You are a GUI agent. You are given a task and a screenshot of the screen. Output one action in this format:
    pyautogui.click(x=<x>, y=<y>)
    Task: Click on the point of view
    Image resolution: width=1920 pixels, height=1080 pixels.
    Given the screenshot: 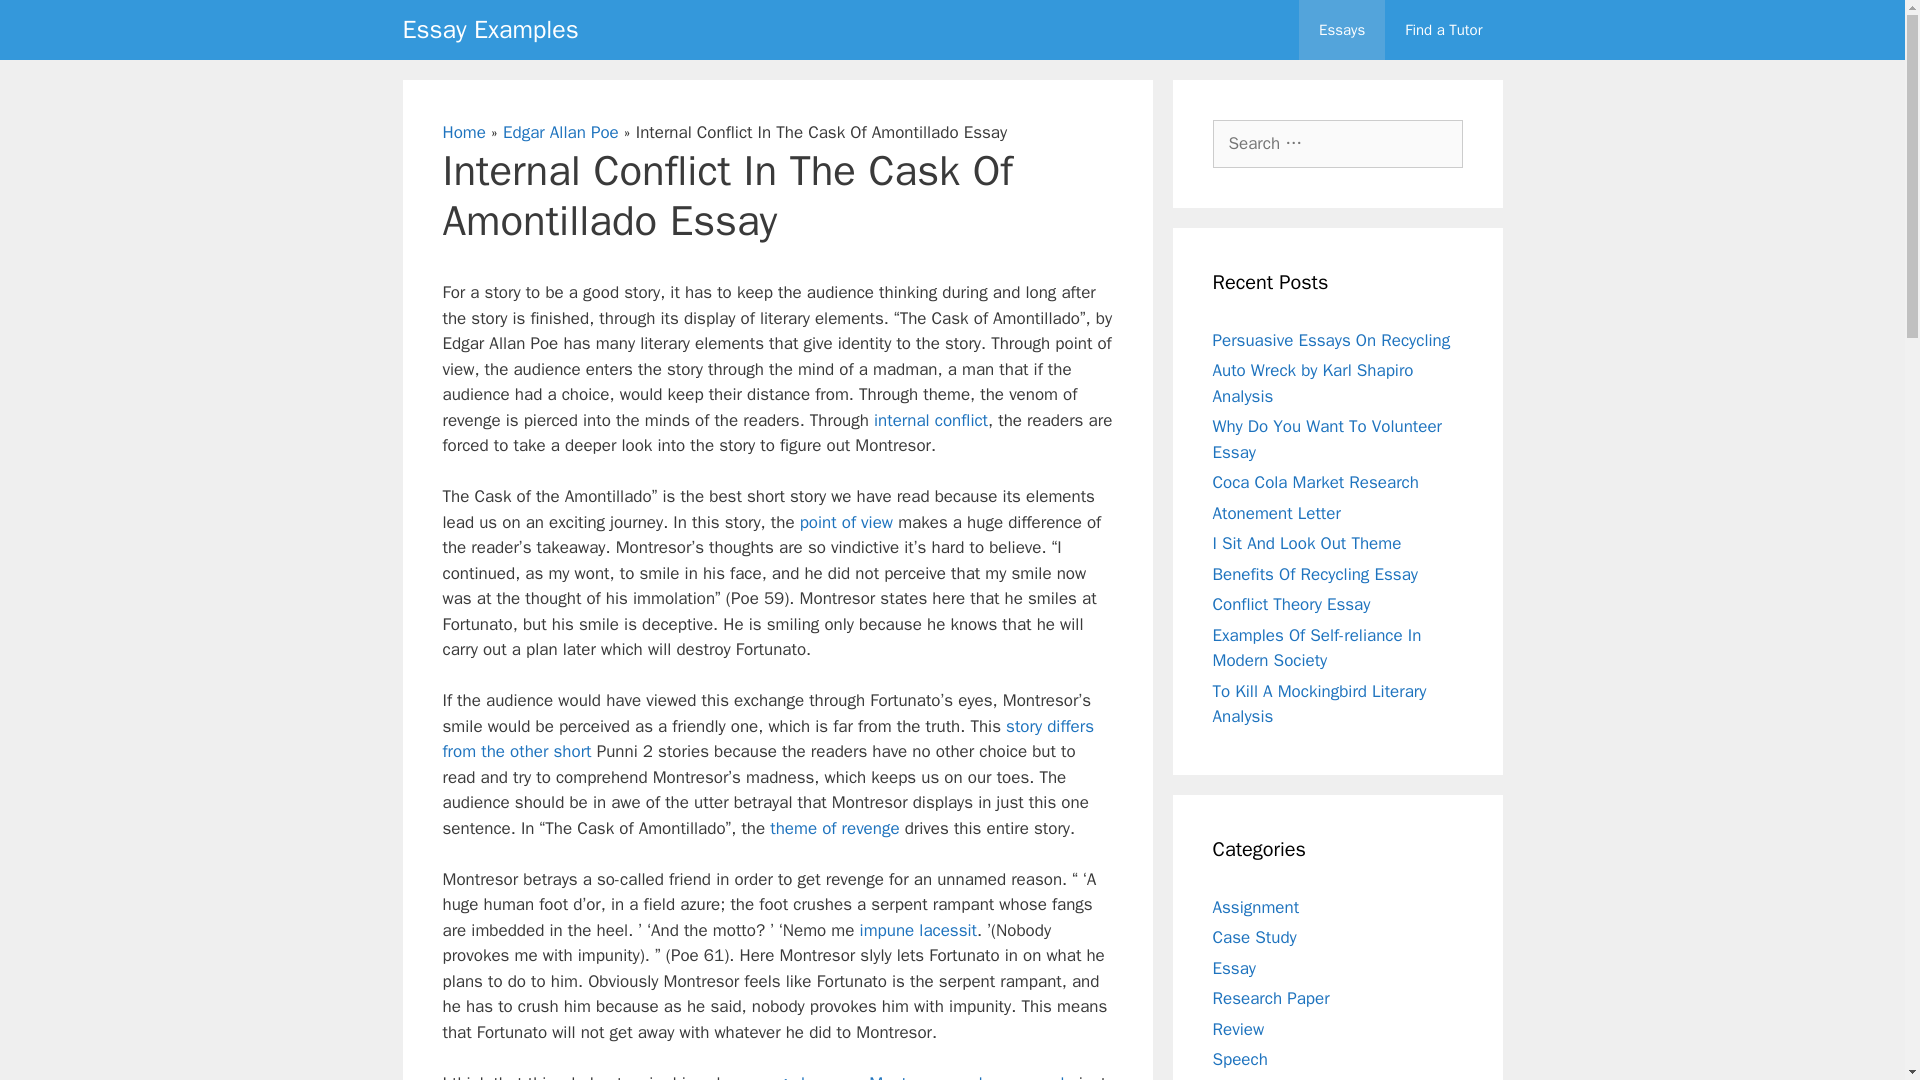 What is the action you would take?
    pyautogui.click(x=846, y=522)
    